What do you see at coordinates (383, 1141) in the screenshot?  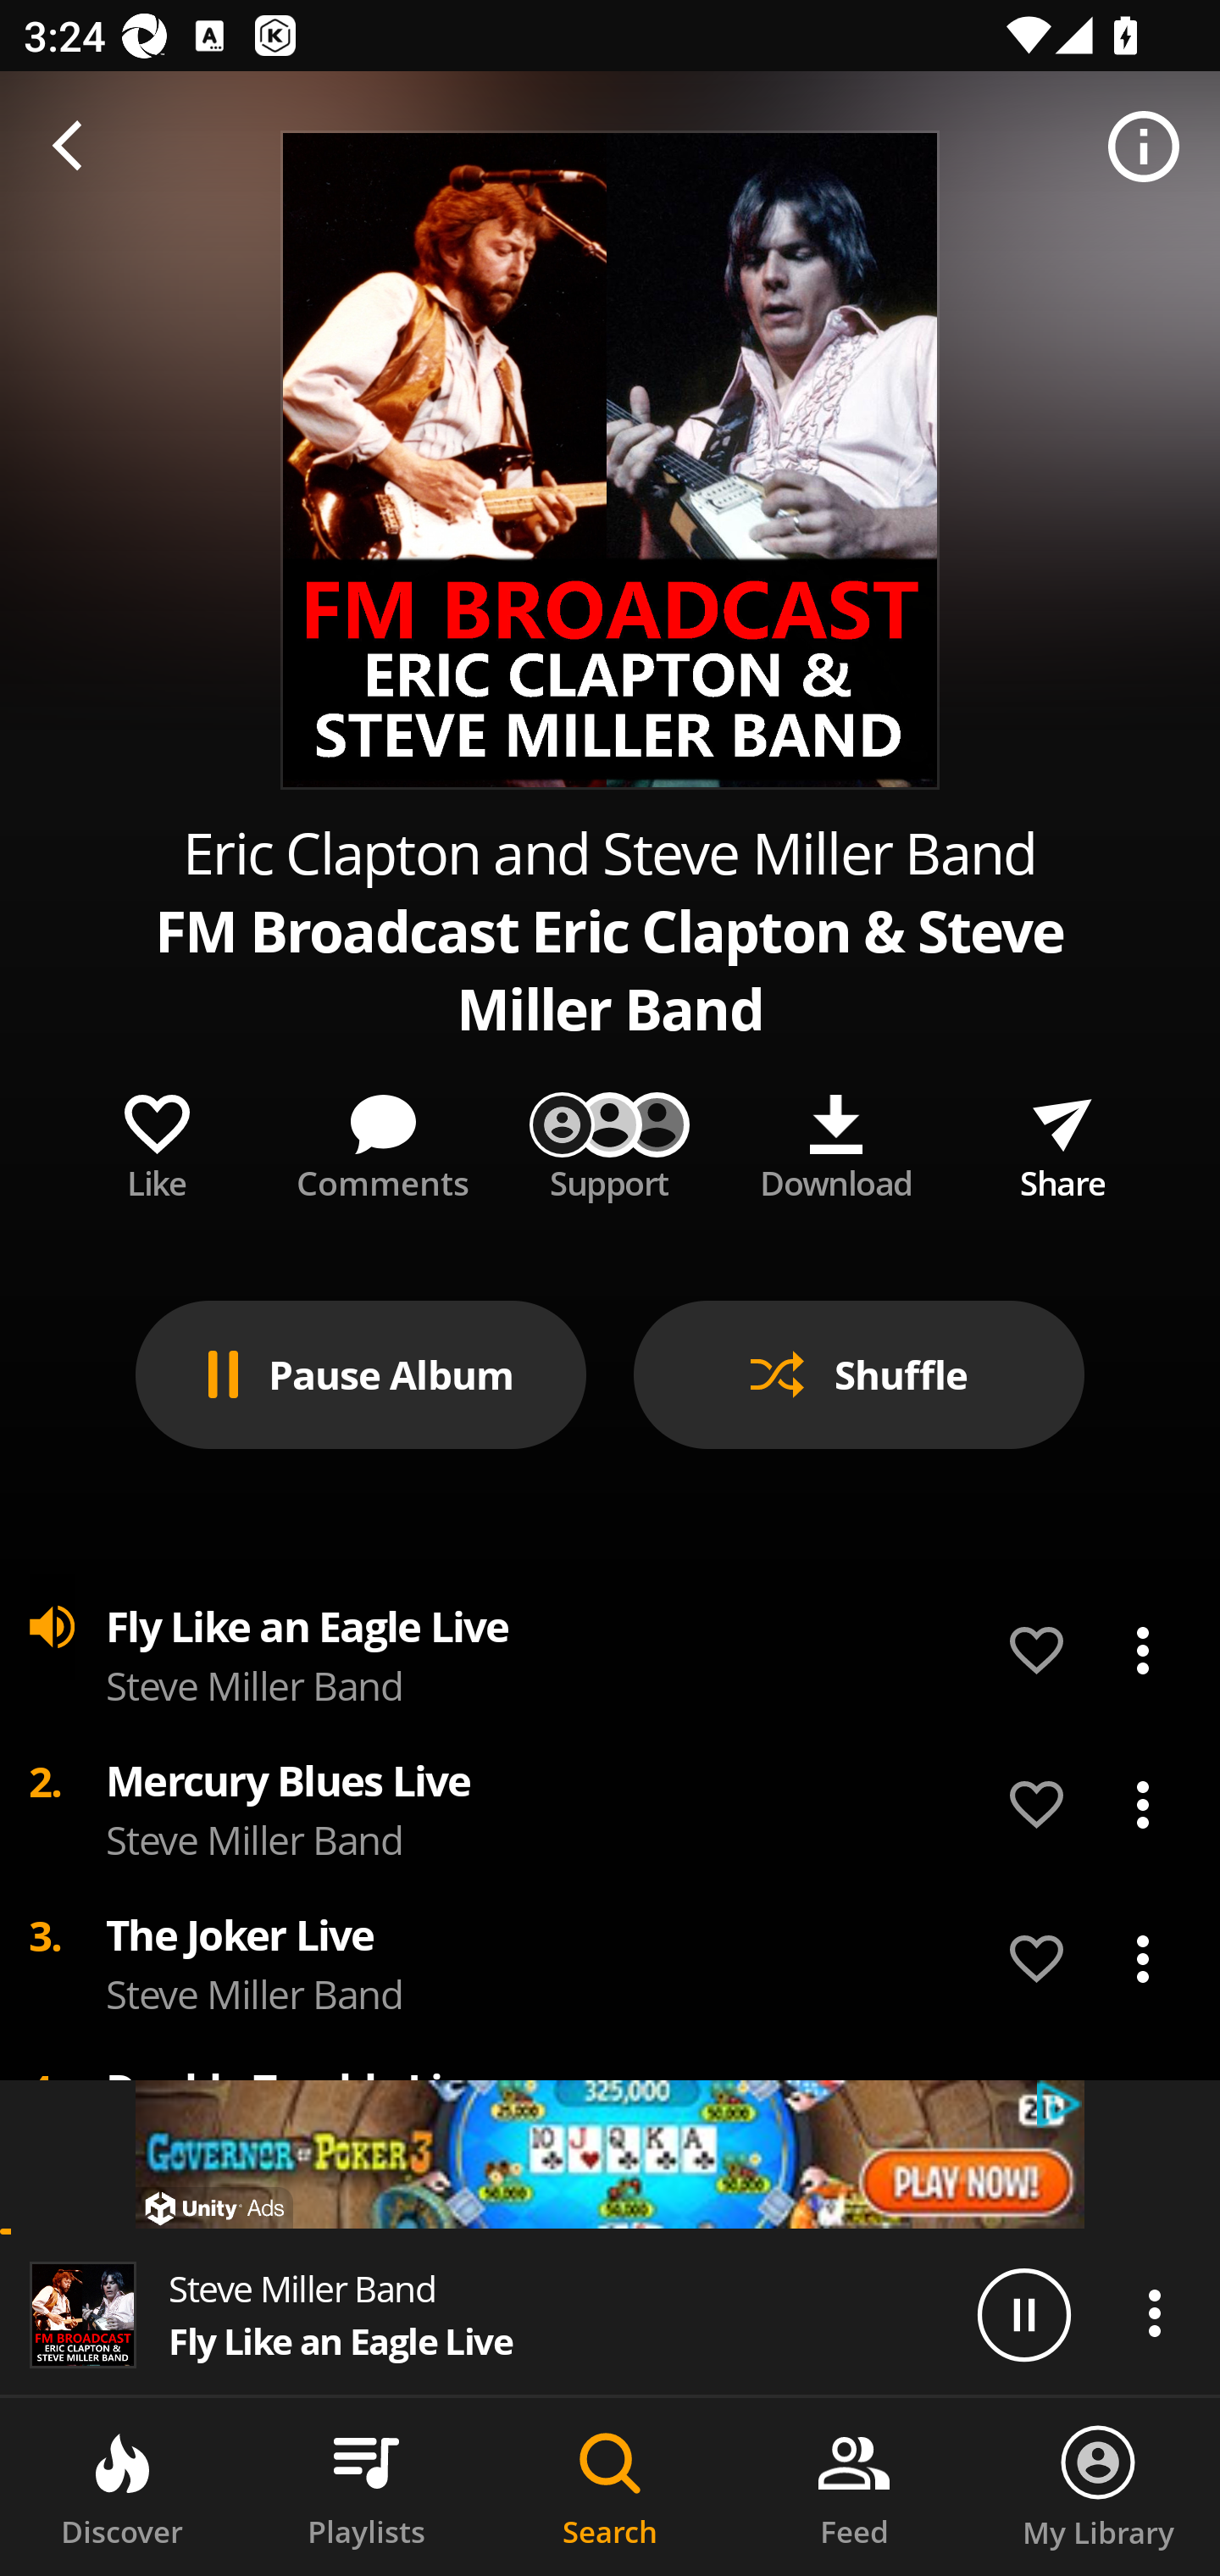 I see `Comment Comments Comment` at bounding box center [383, 1141].